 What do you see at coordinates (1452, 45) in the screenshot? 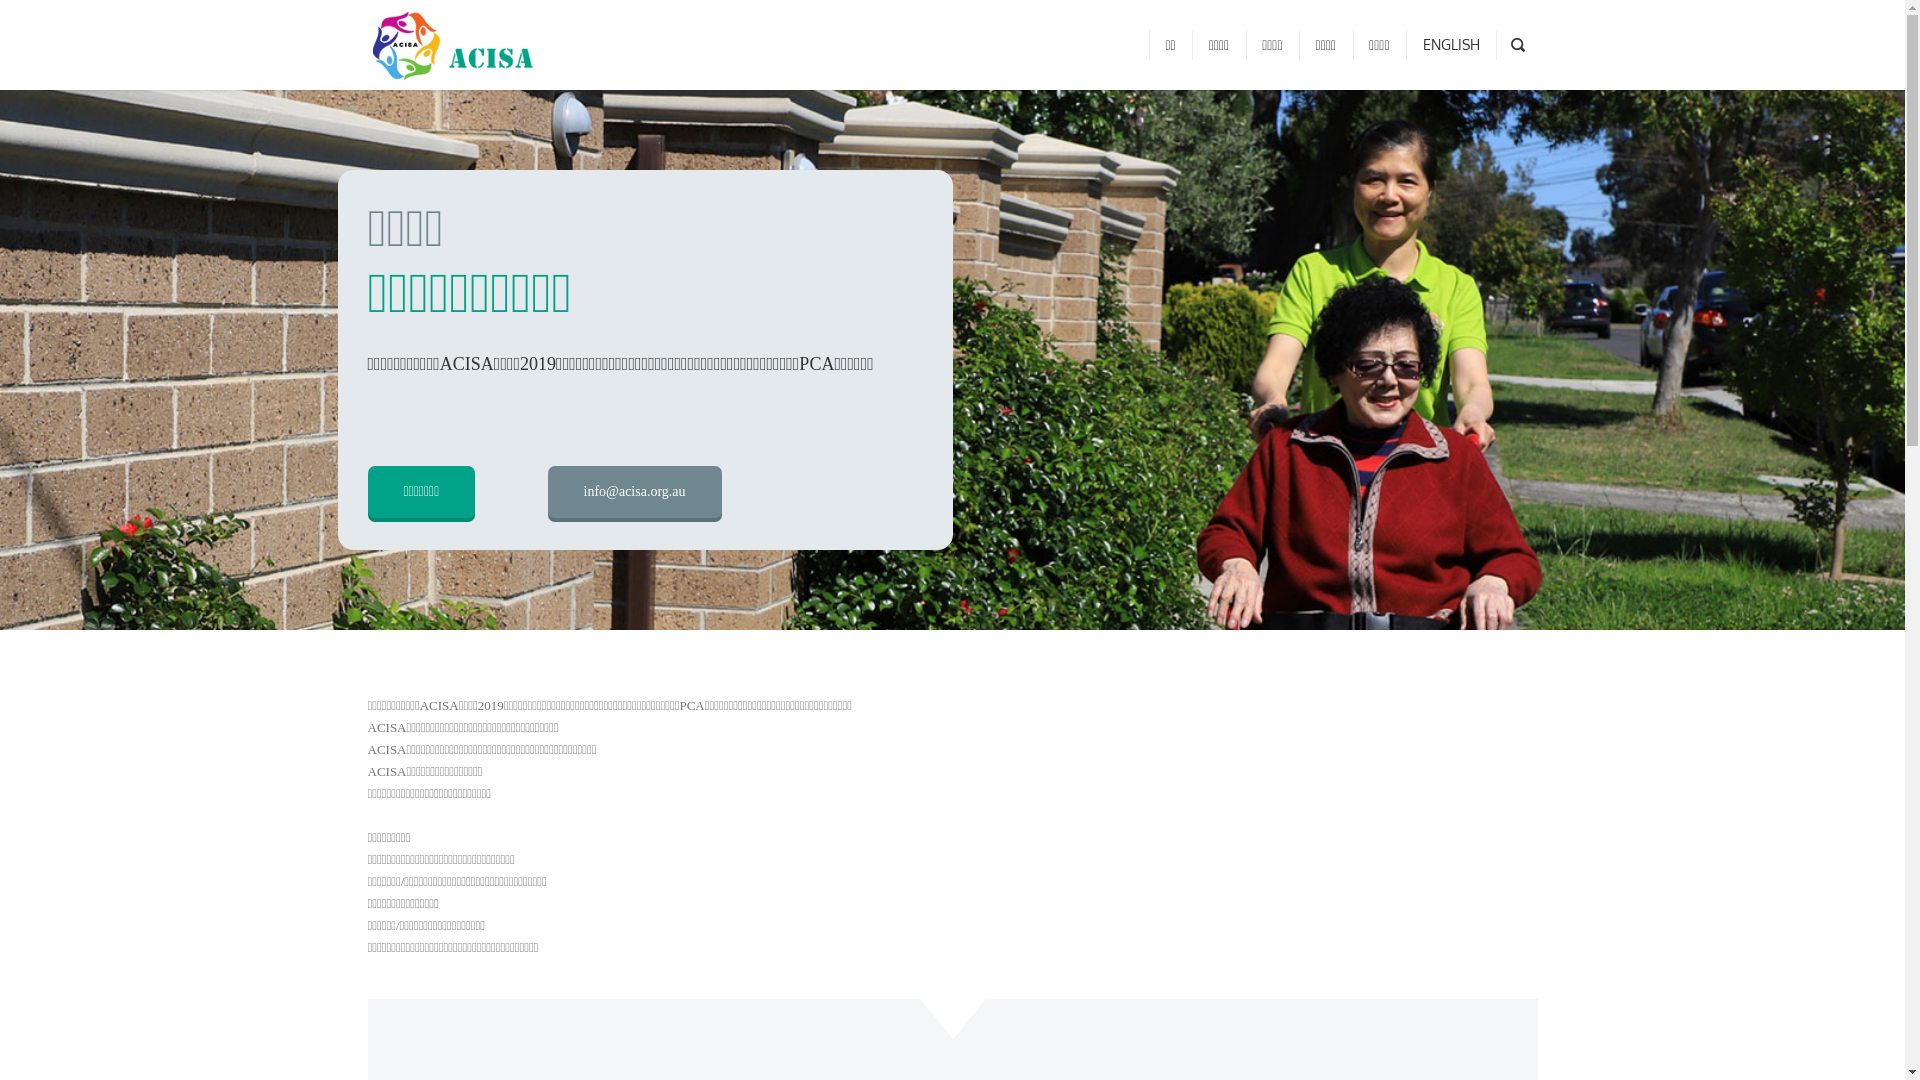
I see `ENGLISH` at bounding box center [1452, 45].